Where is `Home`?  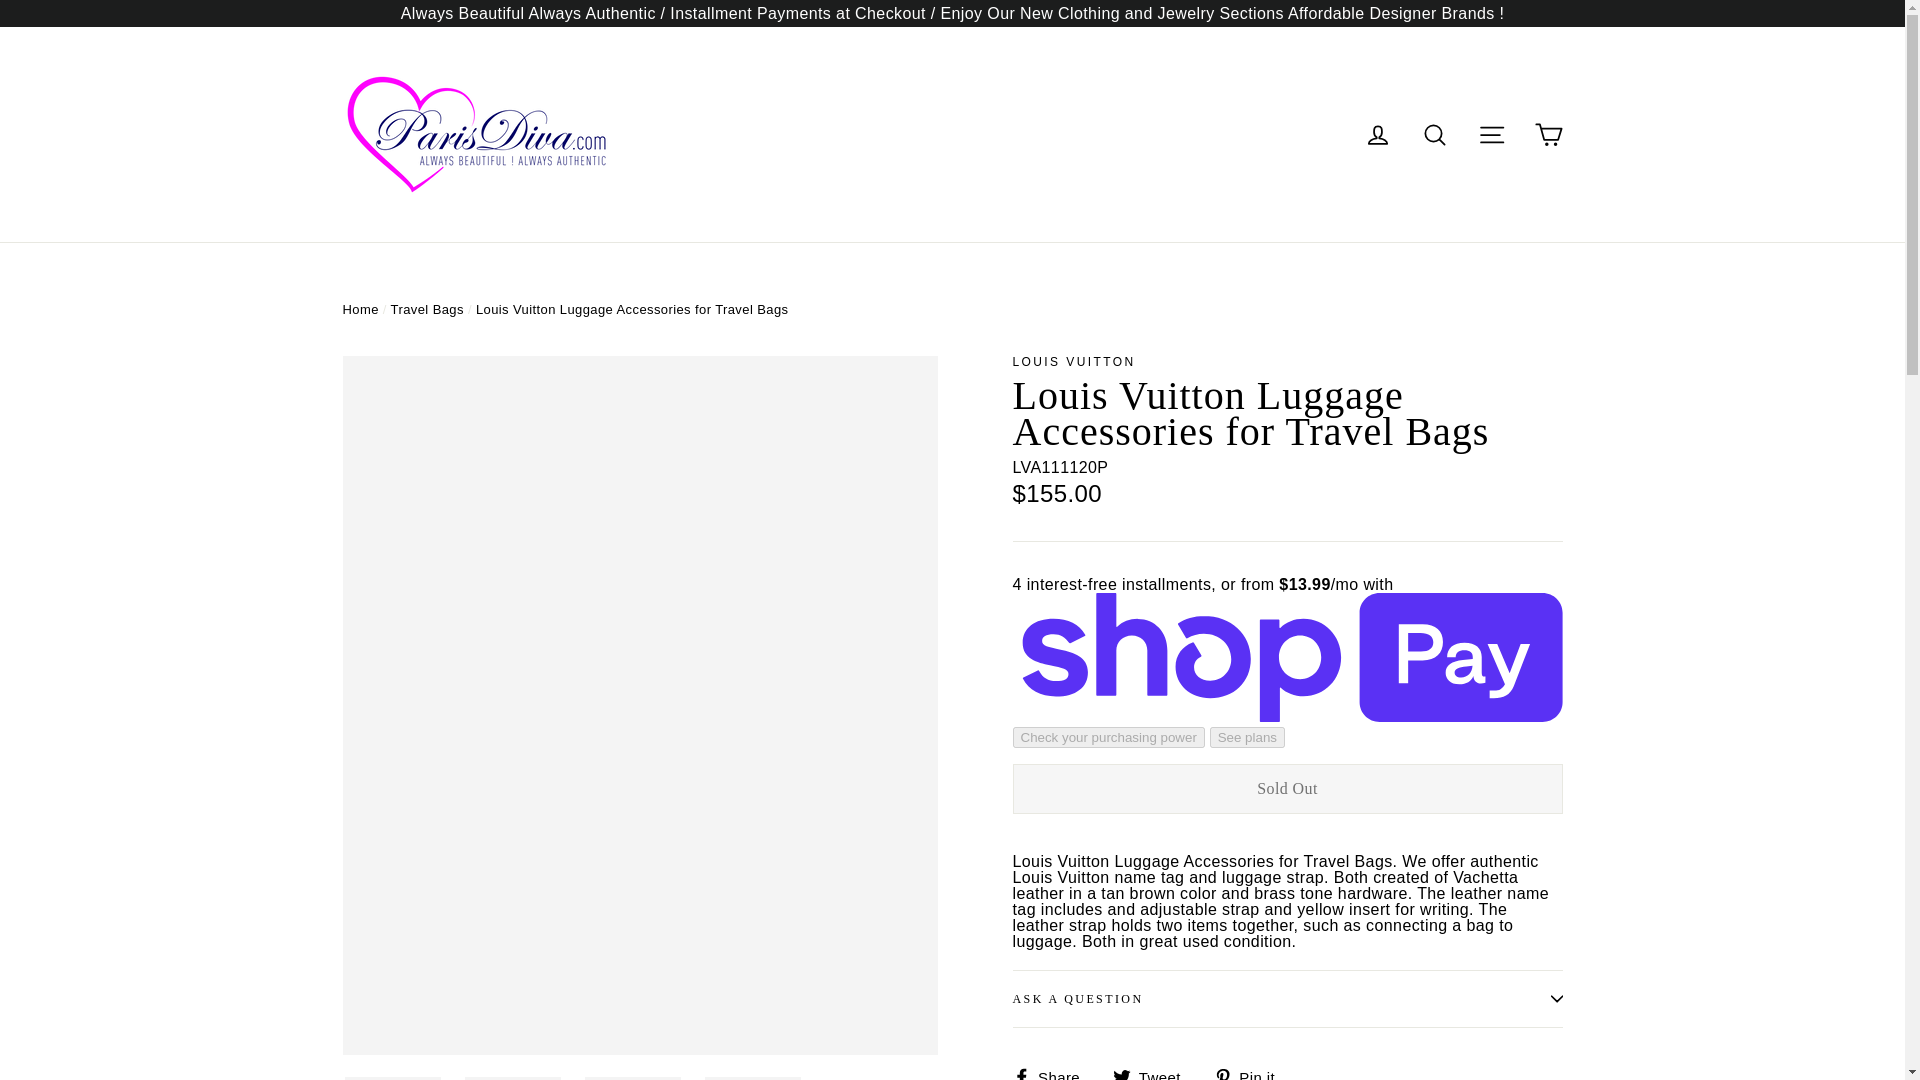
Home is located at coordinates (1154, 1074).